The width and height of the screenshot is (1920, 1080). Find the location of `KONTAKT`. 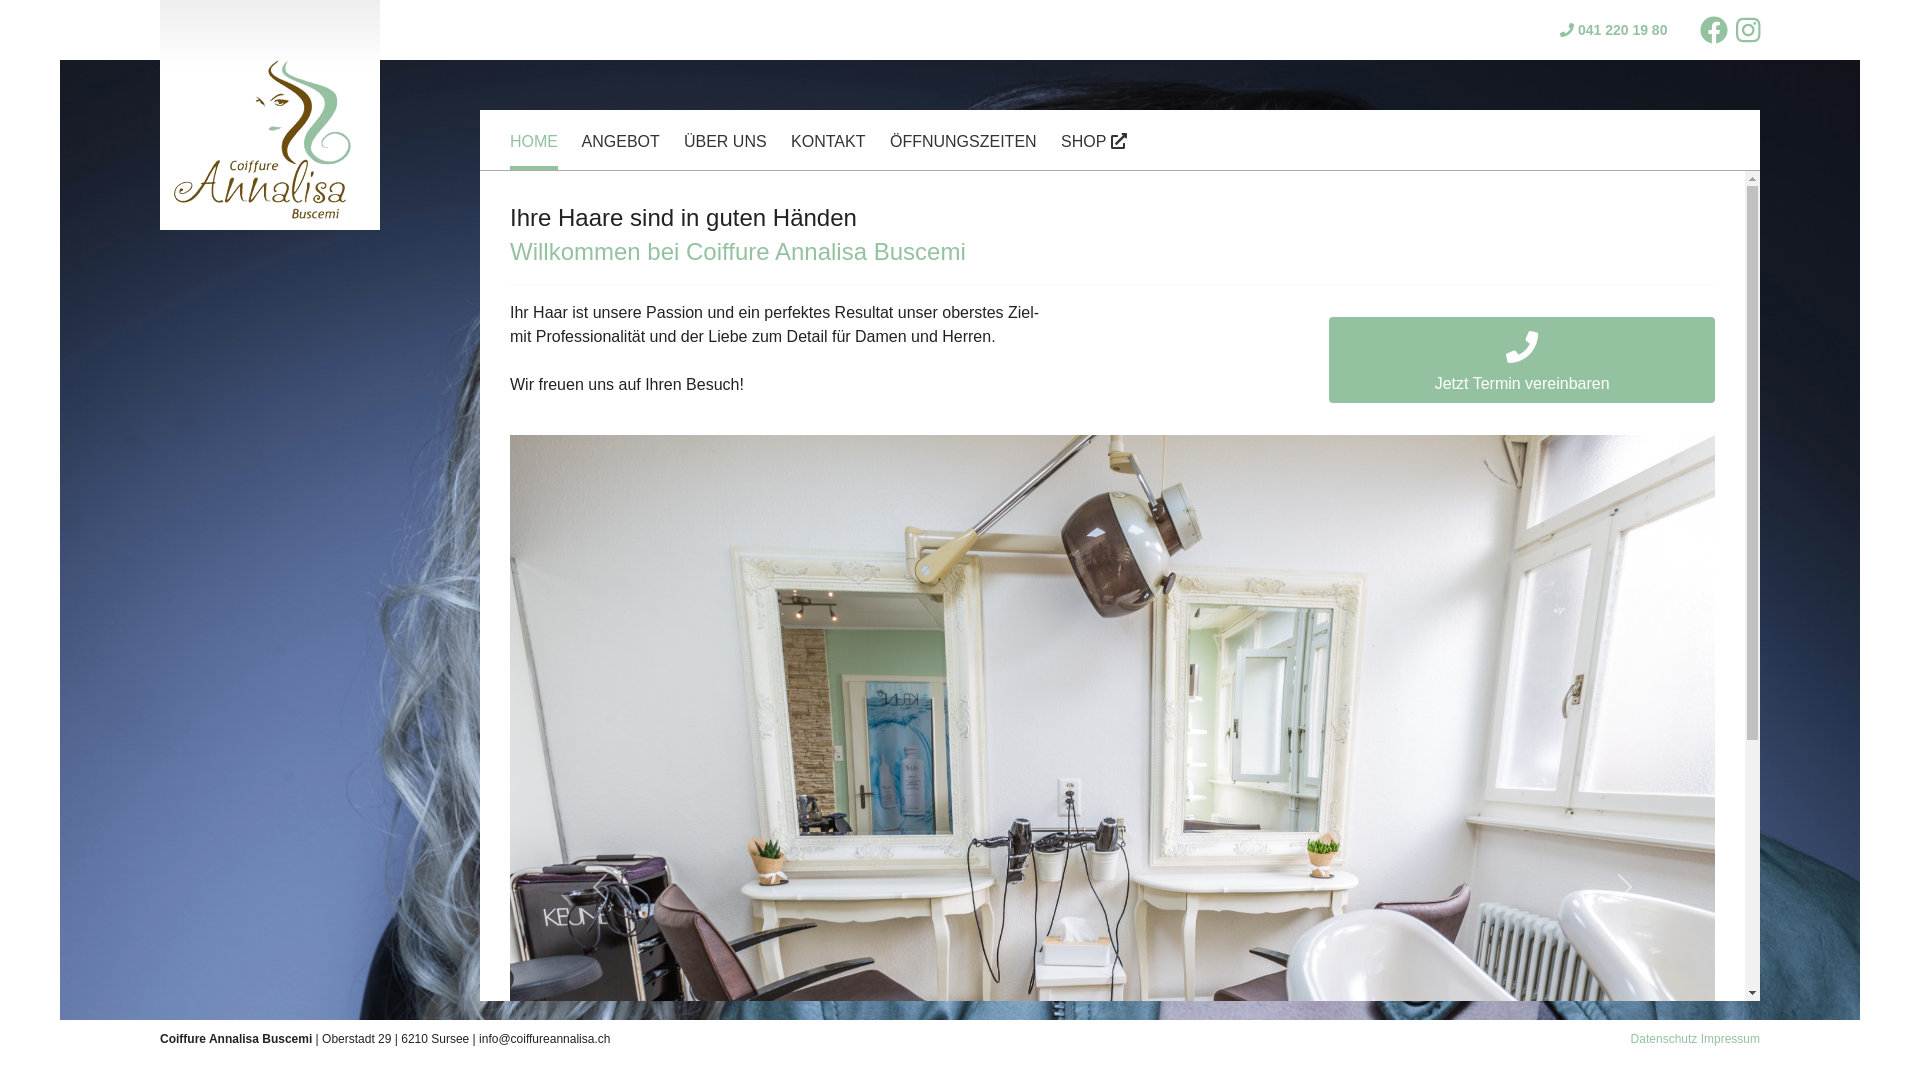

KONTAKT is located at coordinates (828, 144).